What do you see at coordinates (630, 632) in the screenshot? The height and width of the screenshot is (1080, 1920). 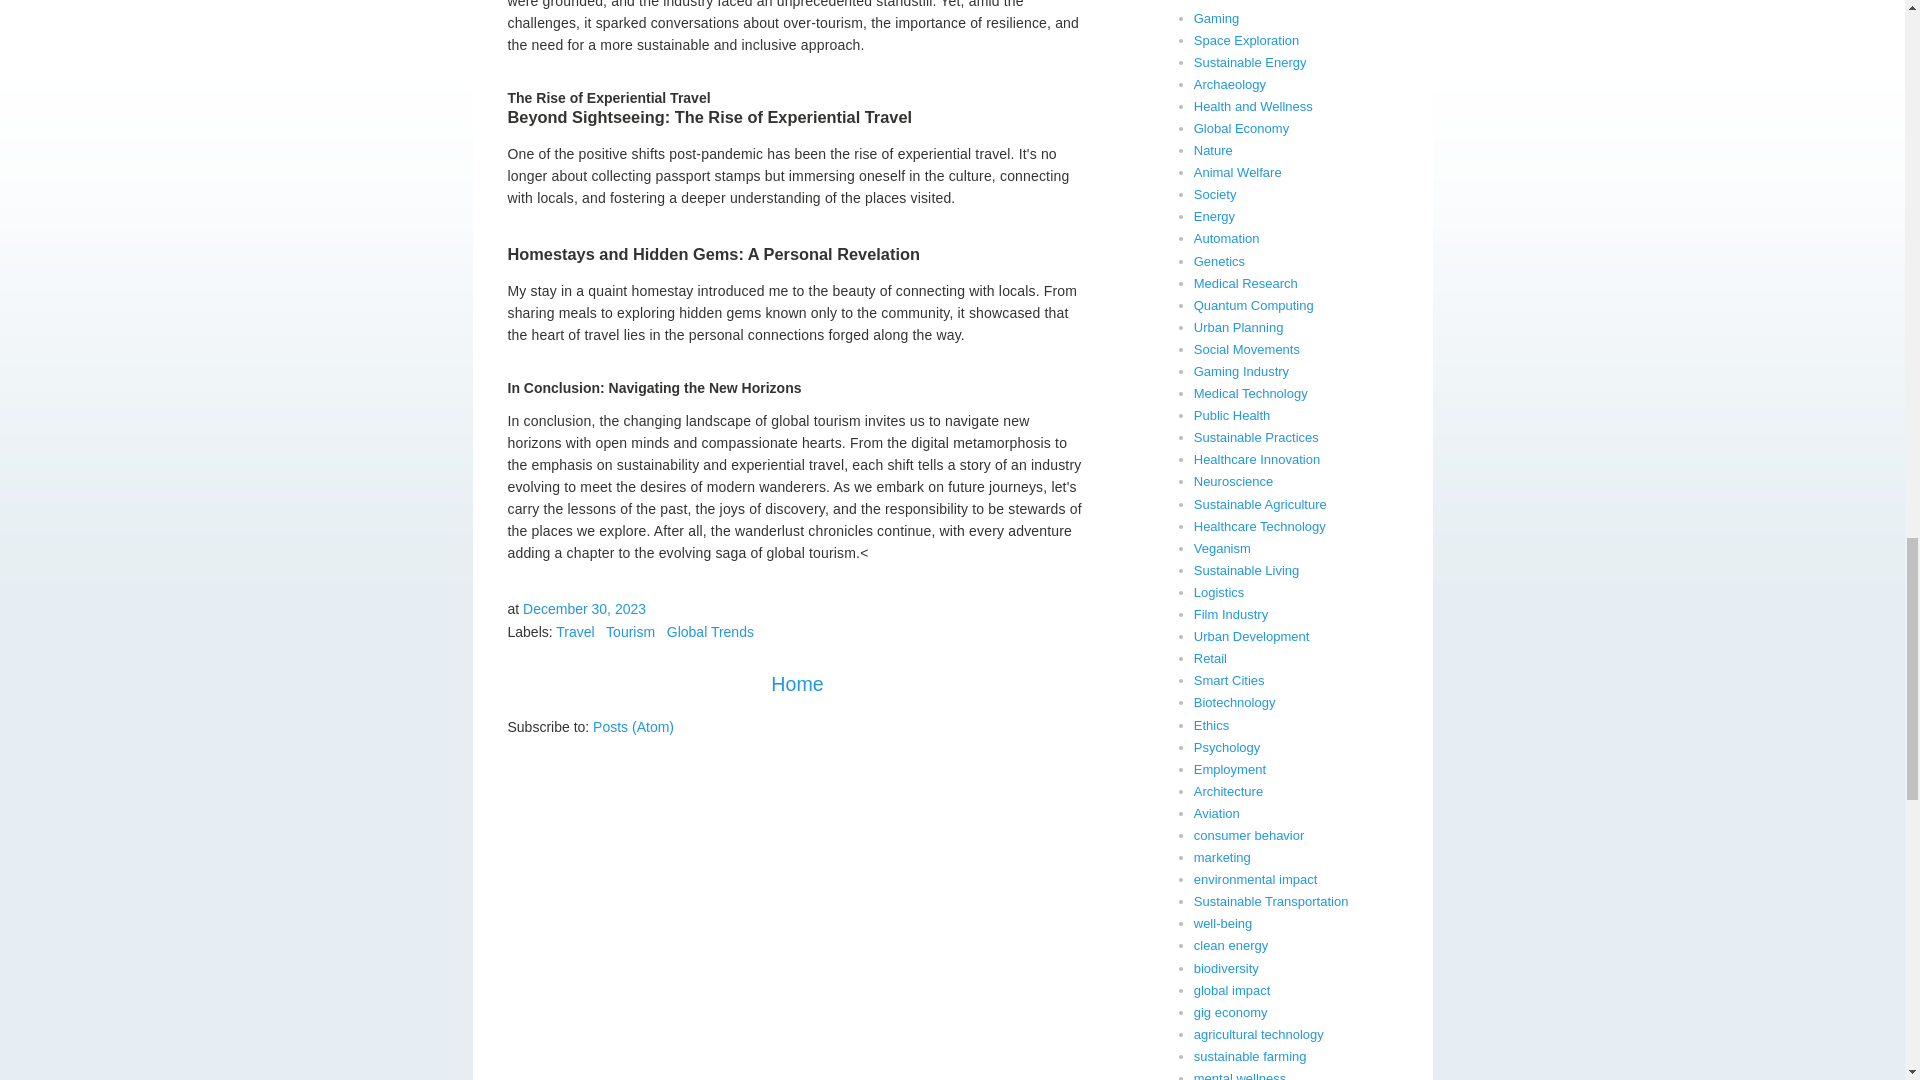 I see `Tourism` at bounding box center [630, 632].